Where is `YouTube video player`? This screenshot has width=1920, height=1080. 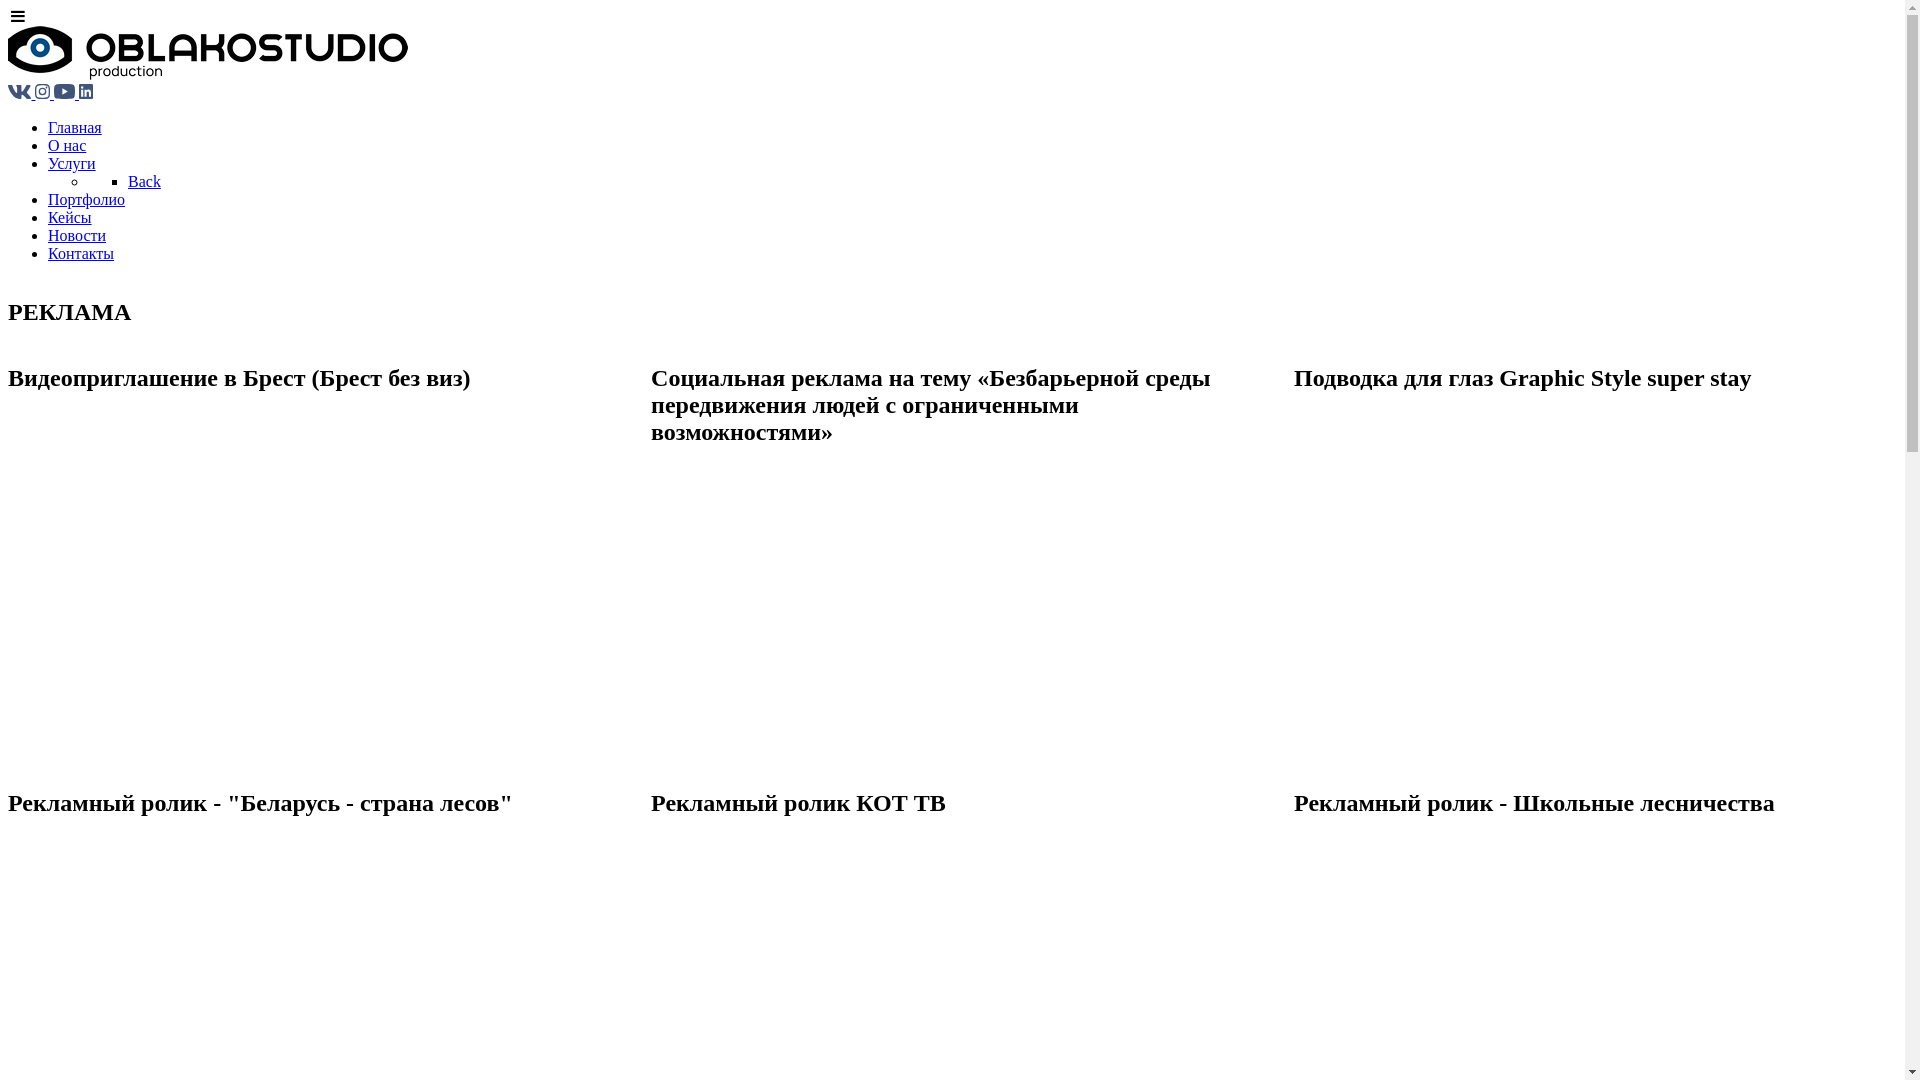
YouTube video player is located at coordinates (1572, 562).